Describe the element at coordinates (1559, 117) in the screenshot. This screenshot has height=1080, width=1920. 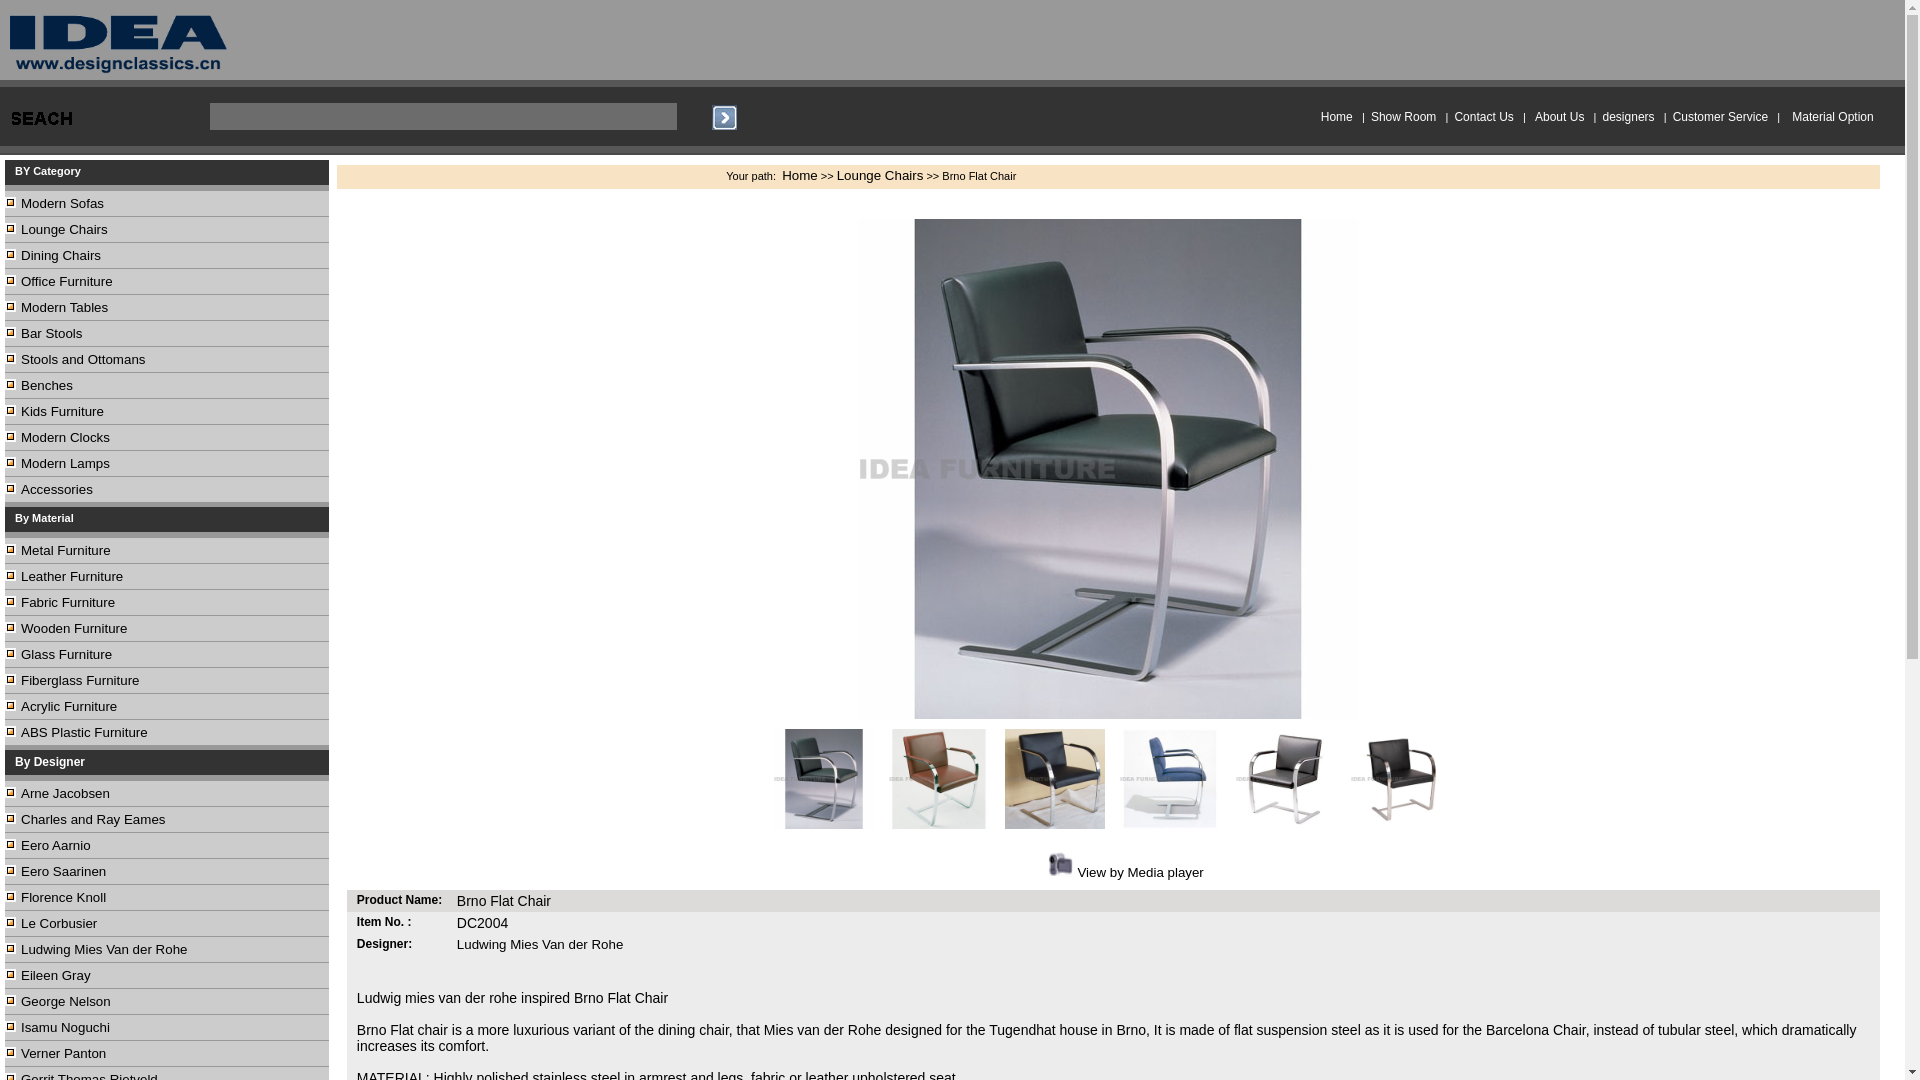
I see `About Us` at that location.